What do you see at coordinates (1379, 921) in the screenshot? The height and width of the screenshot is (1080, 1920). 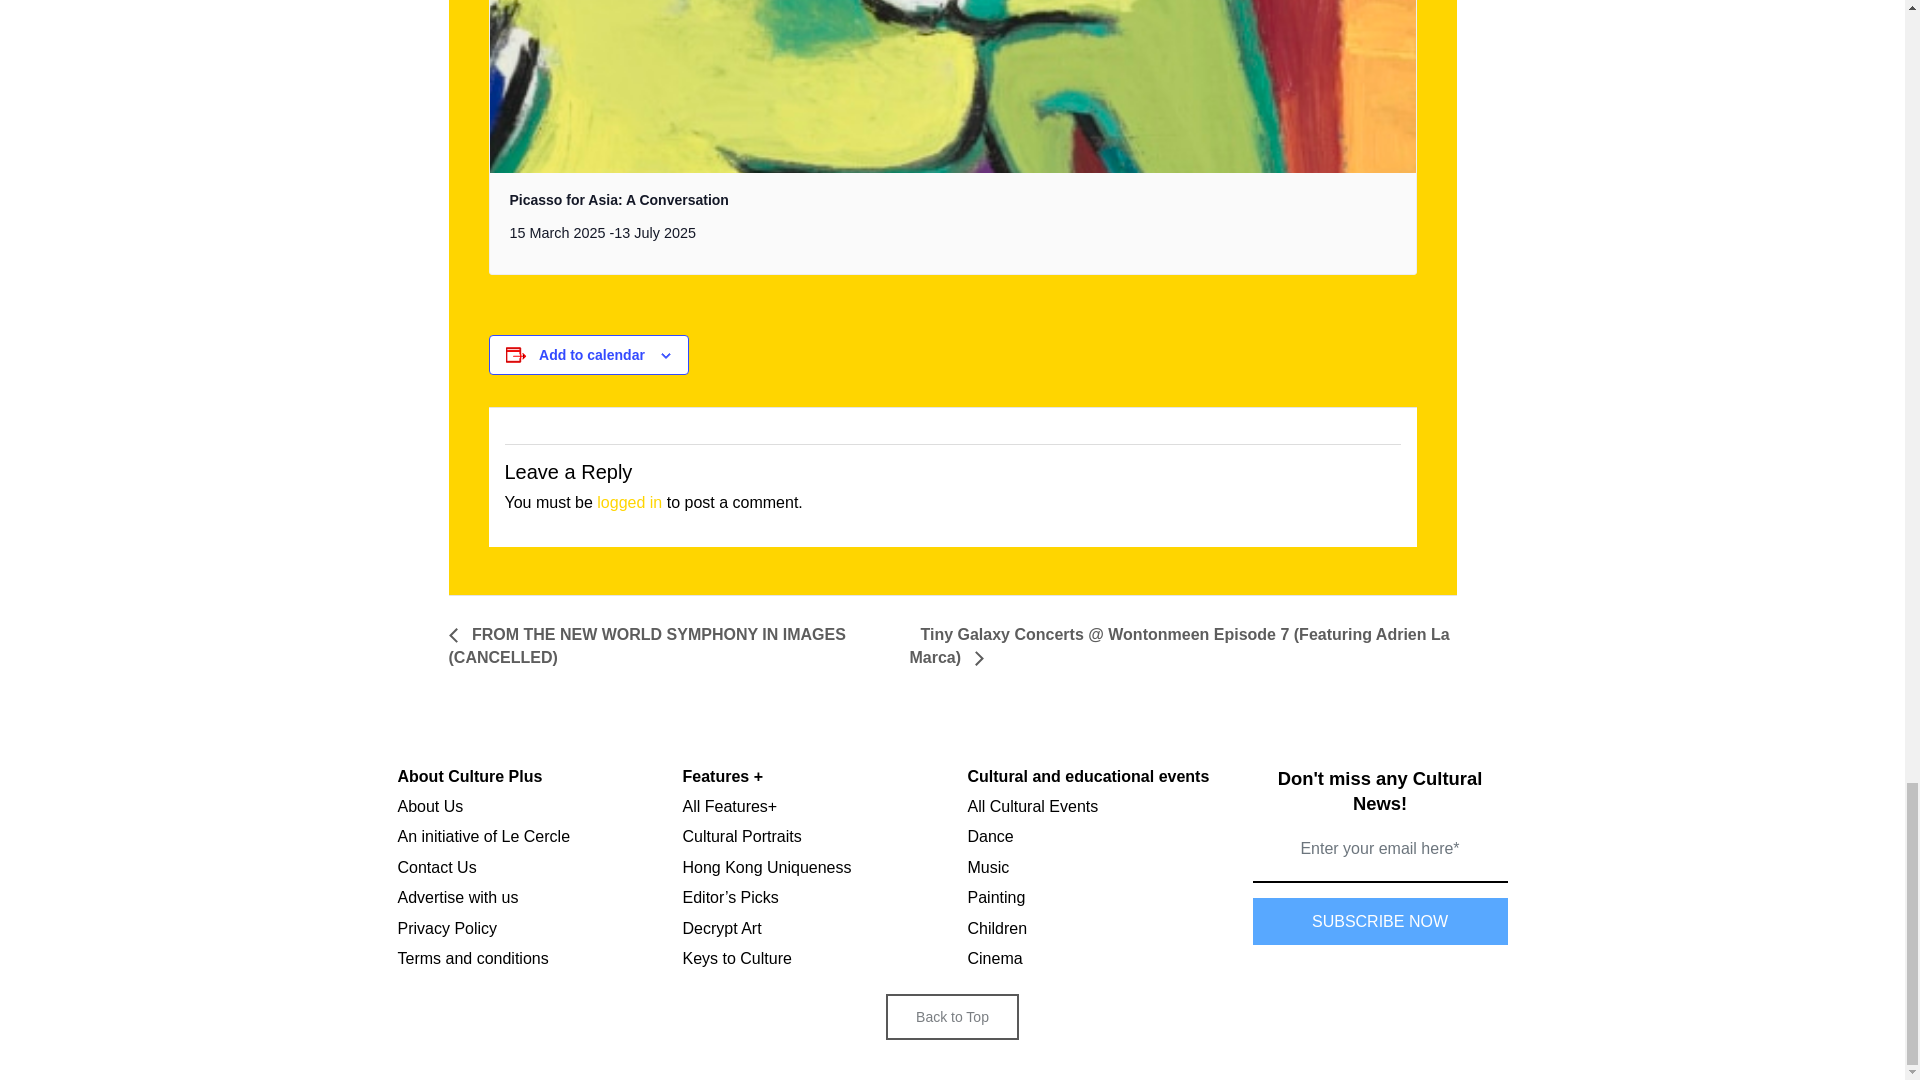 I see `Subscribe Now` at bounding box center [1379, 921].